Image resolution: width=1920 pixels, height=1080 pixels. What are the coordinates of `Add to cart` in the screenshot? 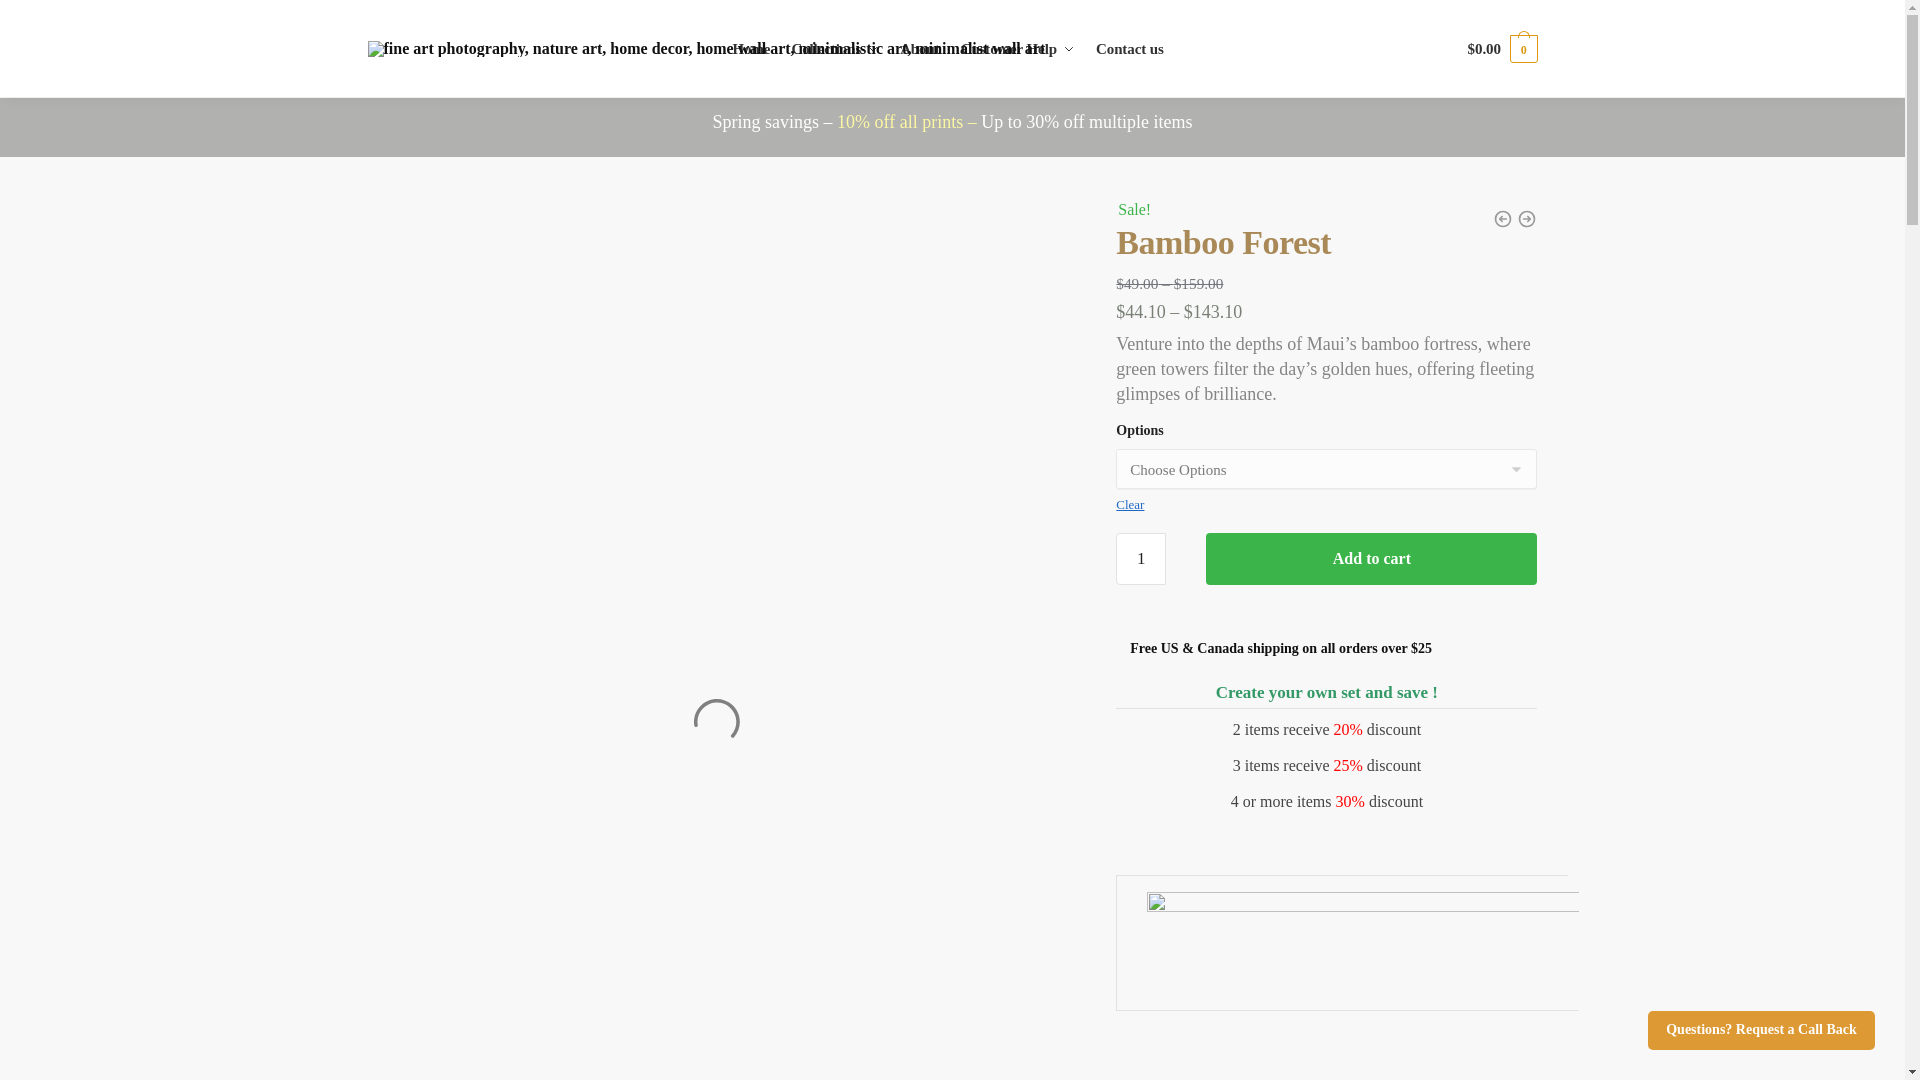 It's located at (1371, 559).